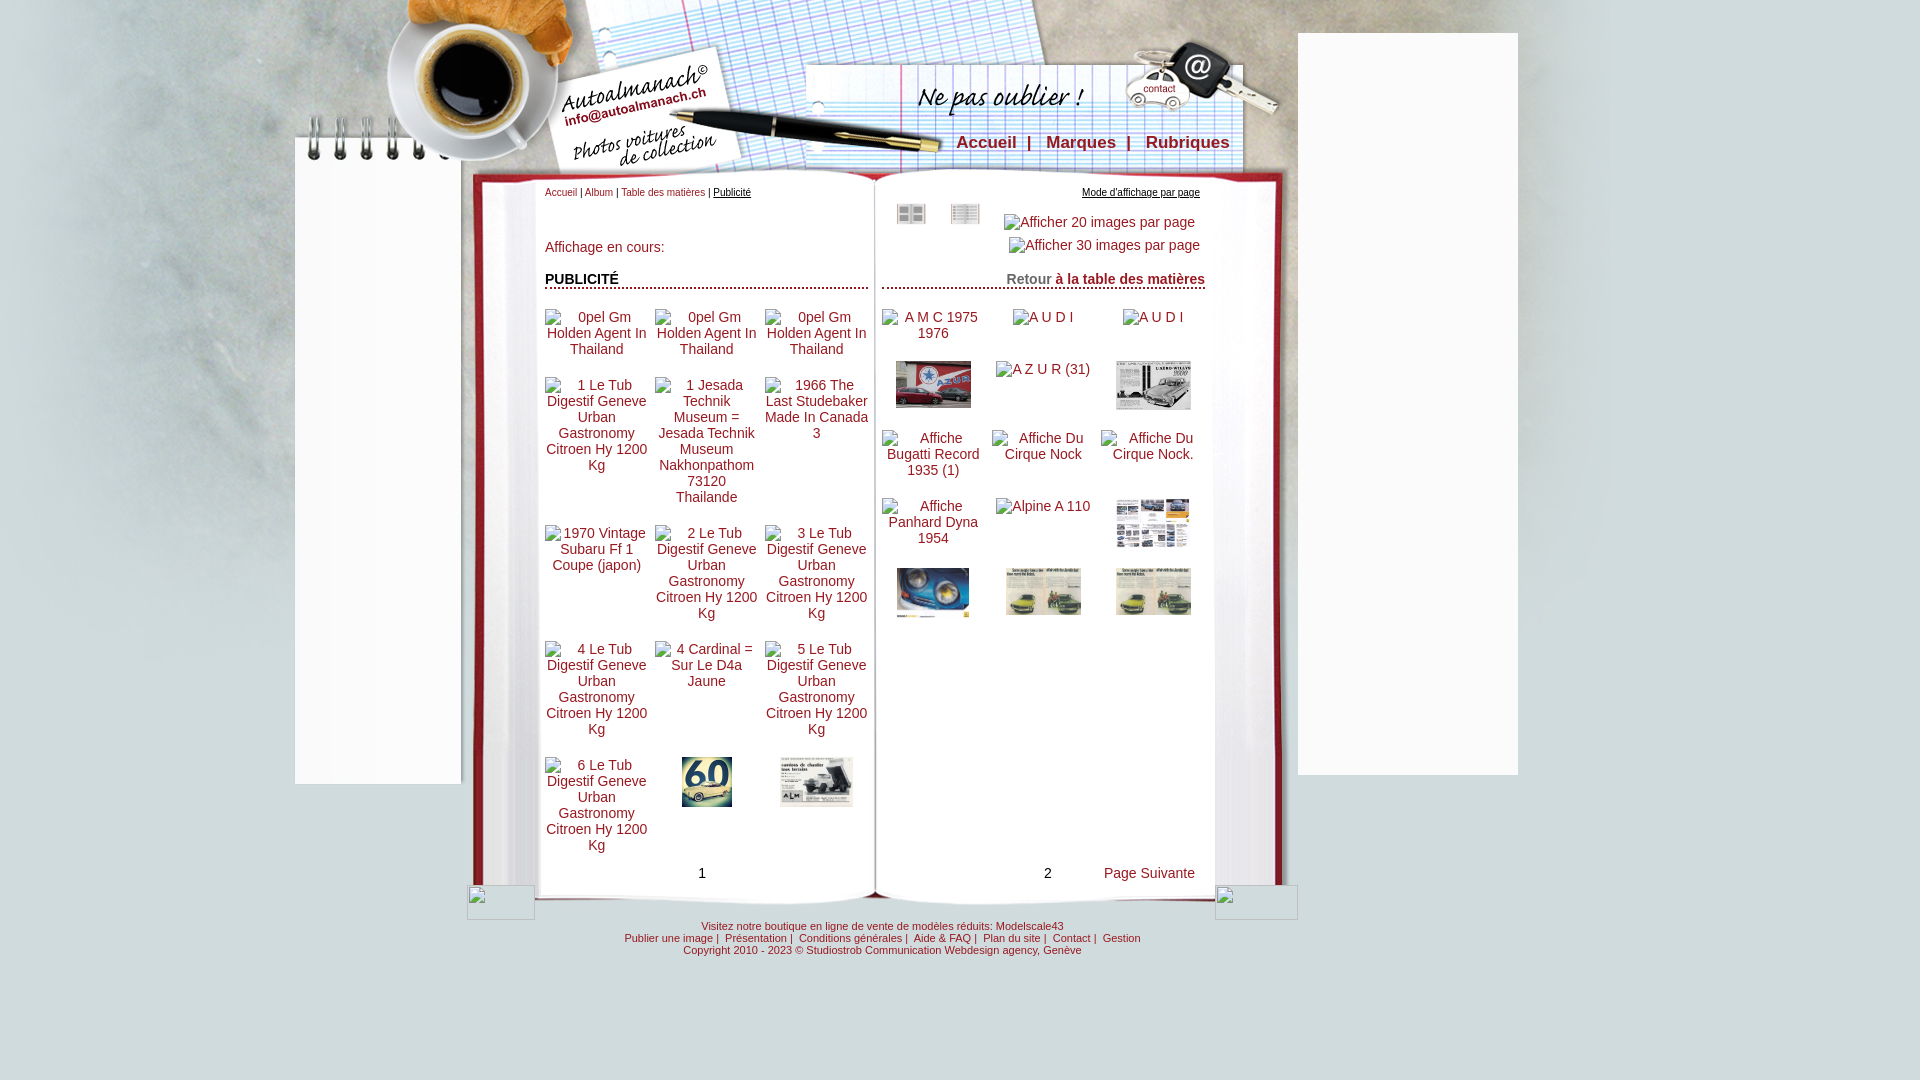 This screenshot has height=1080, width=1920. Describe the element at coordinates (707, 782) in the screenshot. I see `60th Anniversary Of The Volkswagen Karmann Ghia` at that location.